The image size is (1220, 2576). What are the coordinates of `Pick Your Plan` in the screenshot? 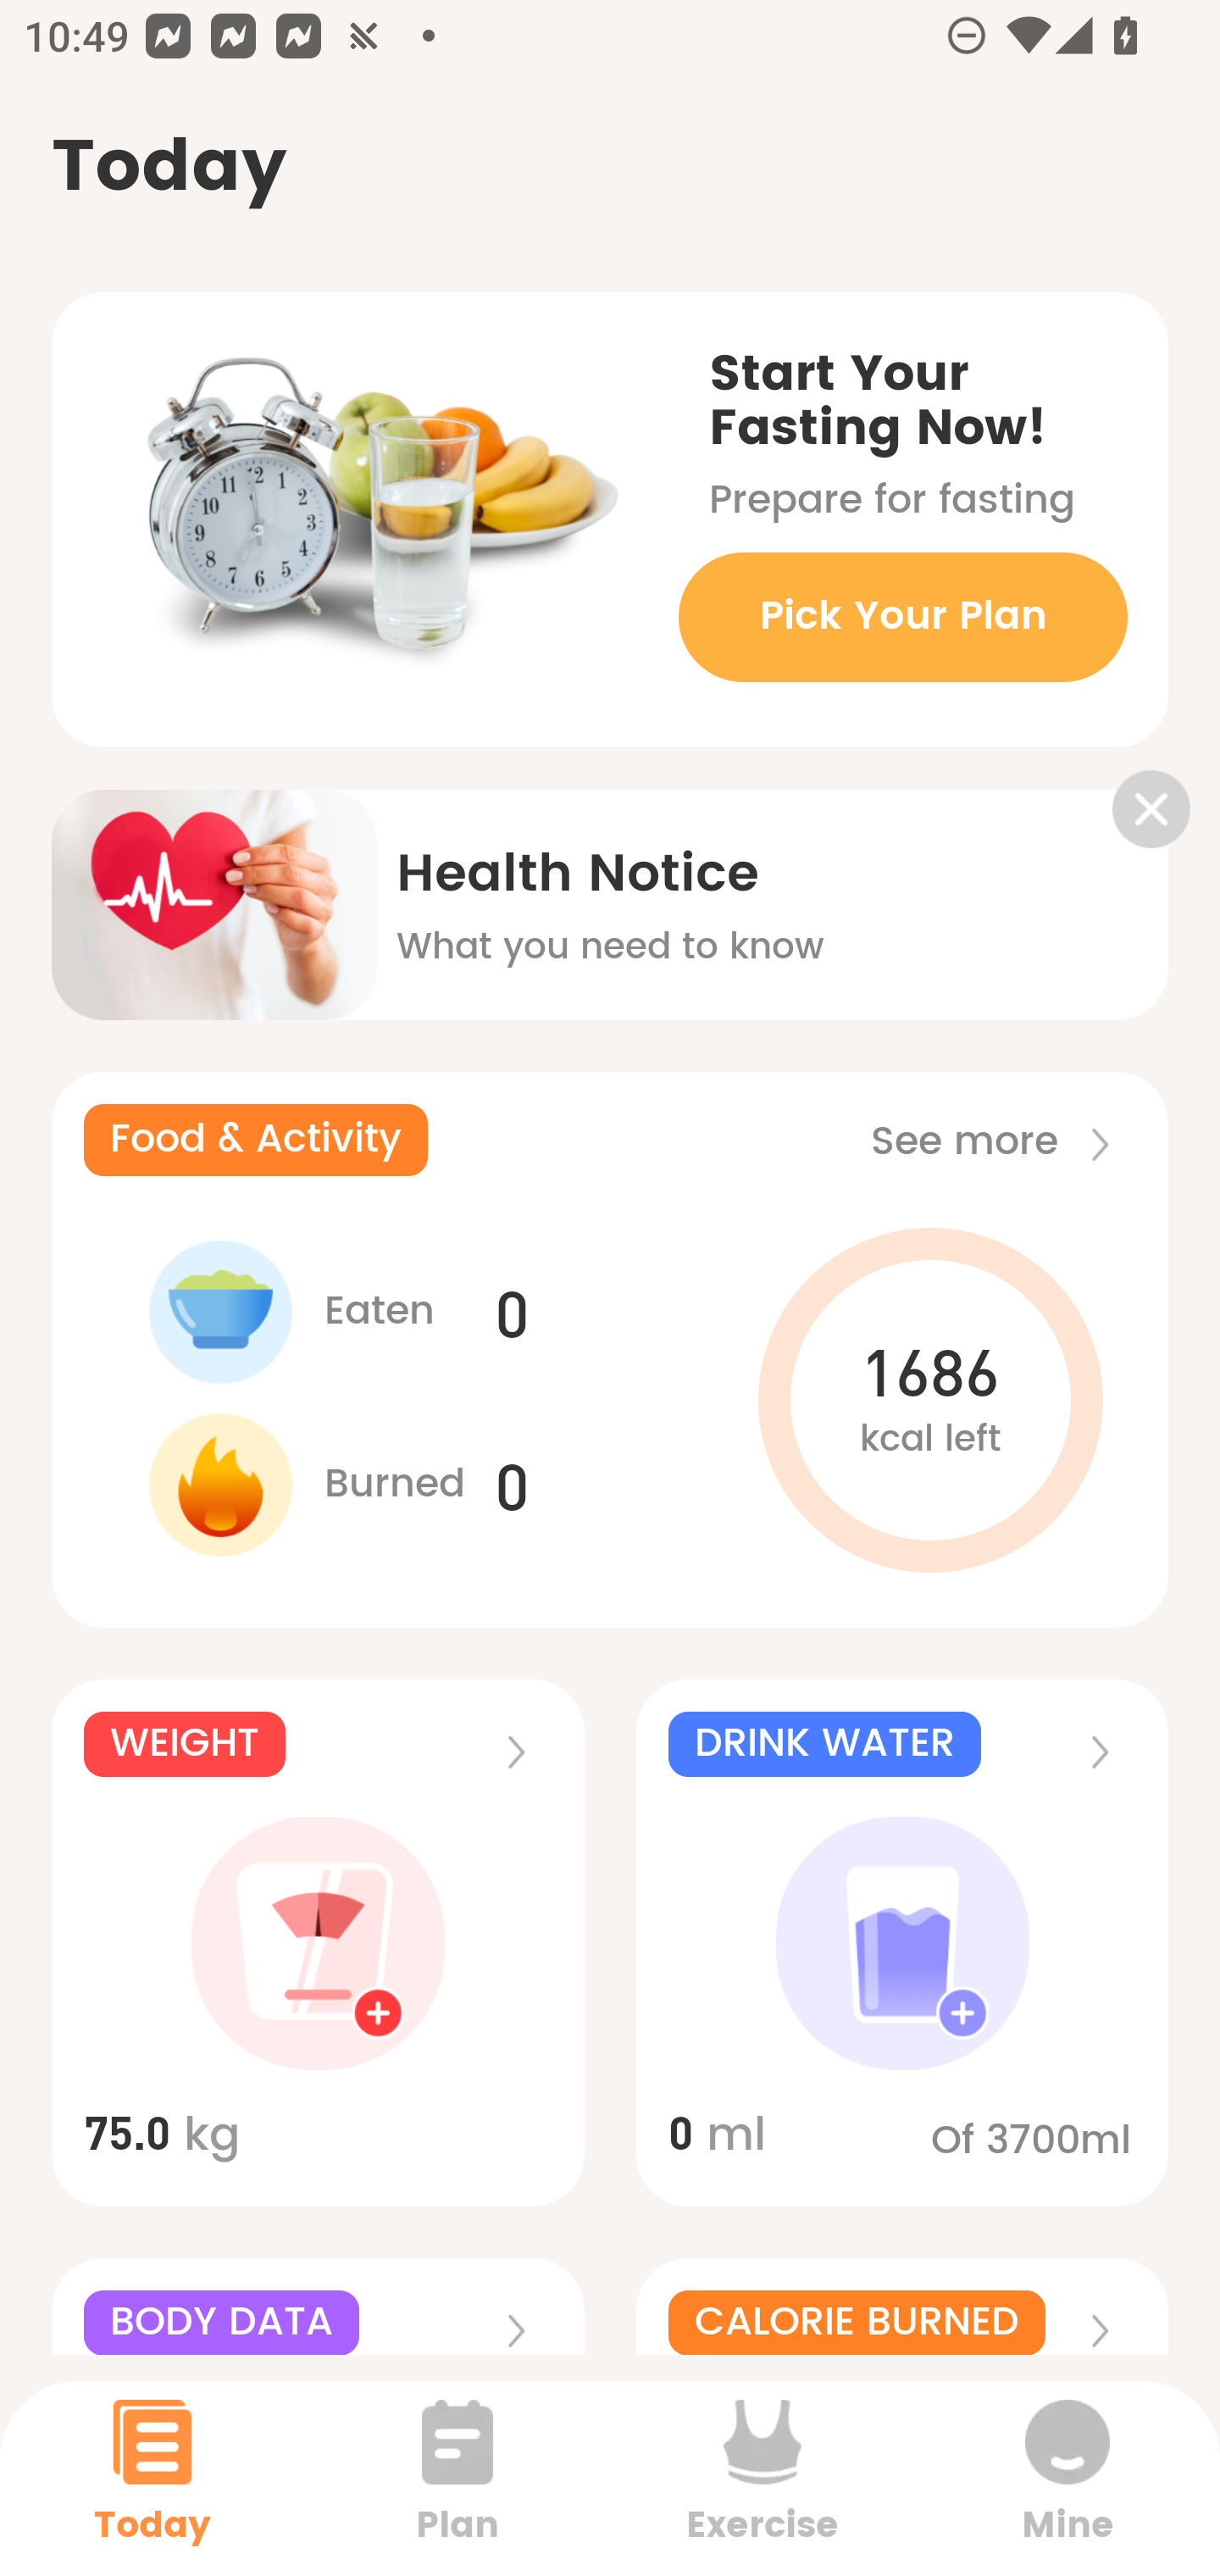 It's located at (902, 617).